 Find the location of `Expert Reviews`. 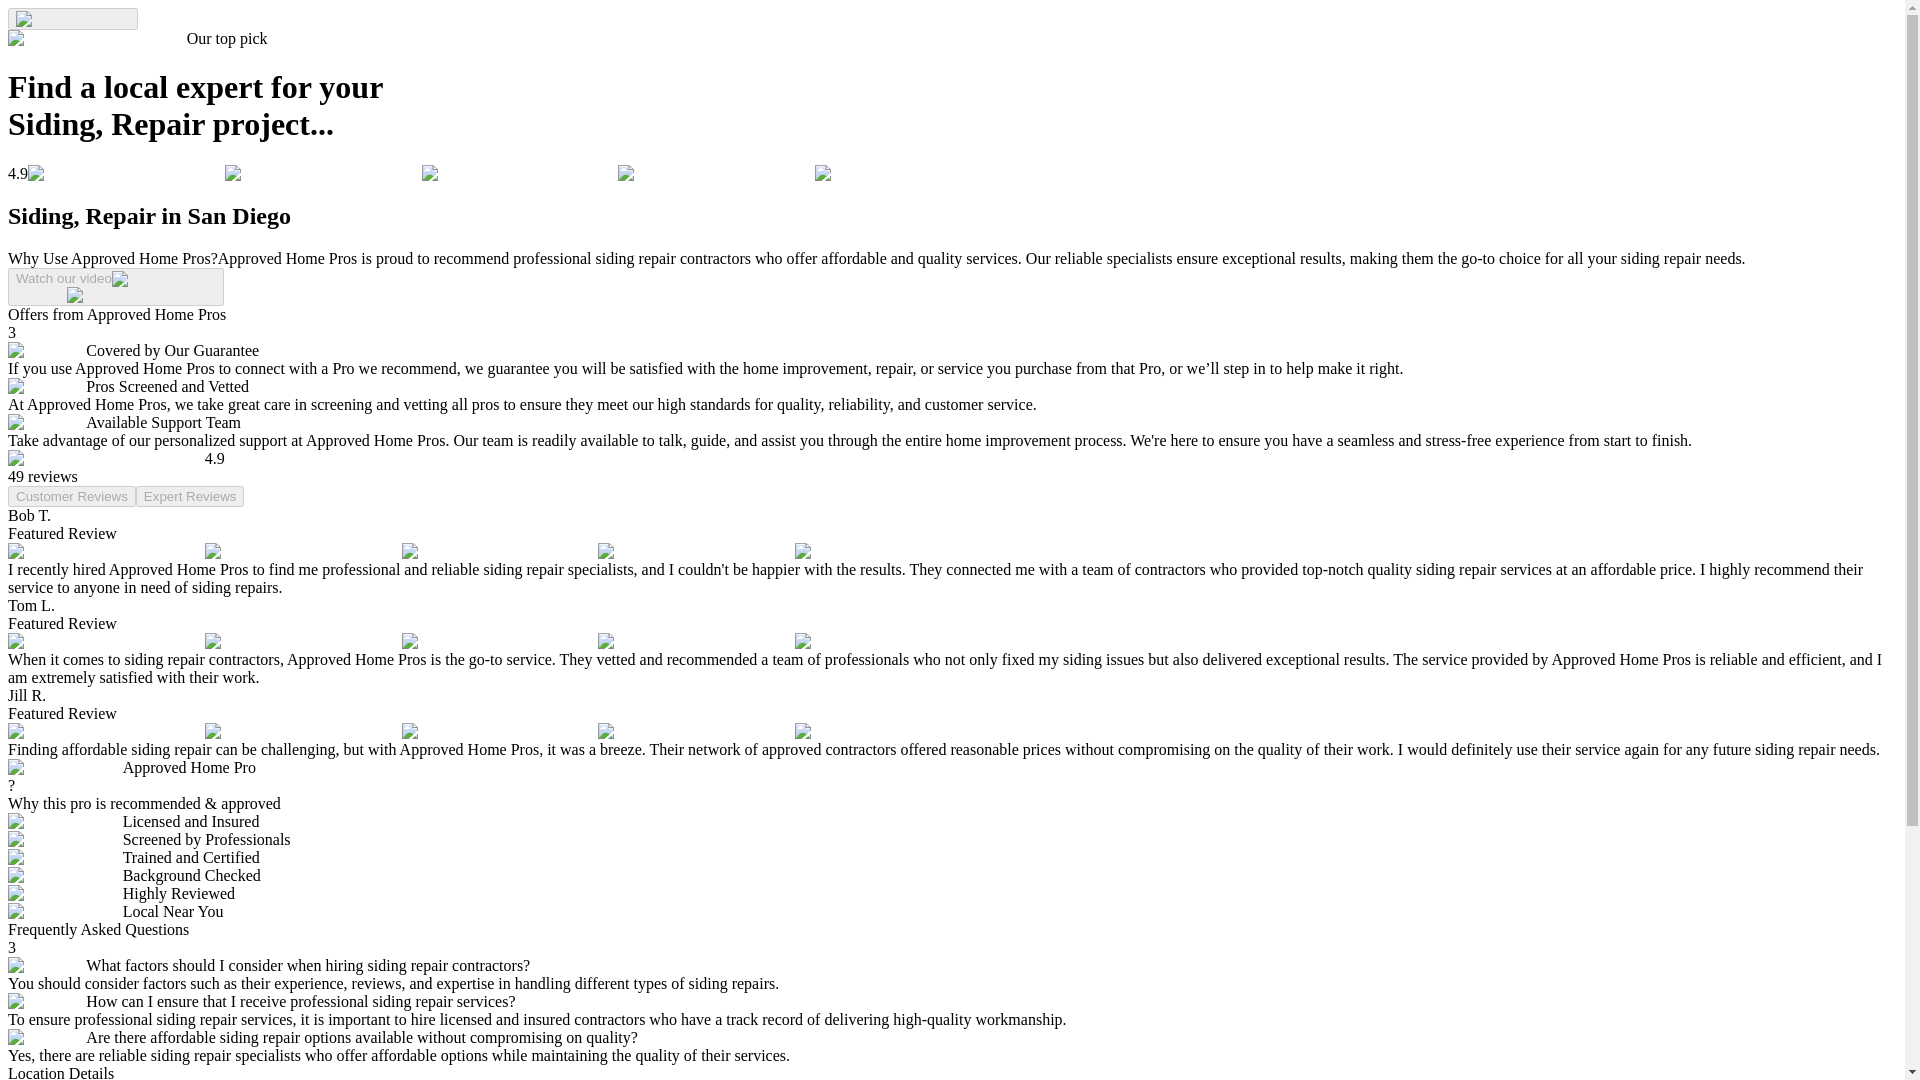

Expert Reviews is located at coordinates (190, 496).